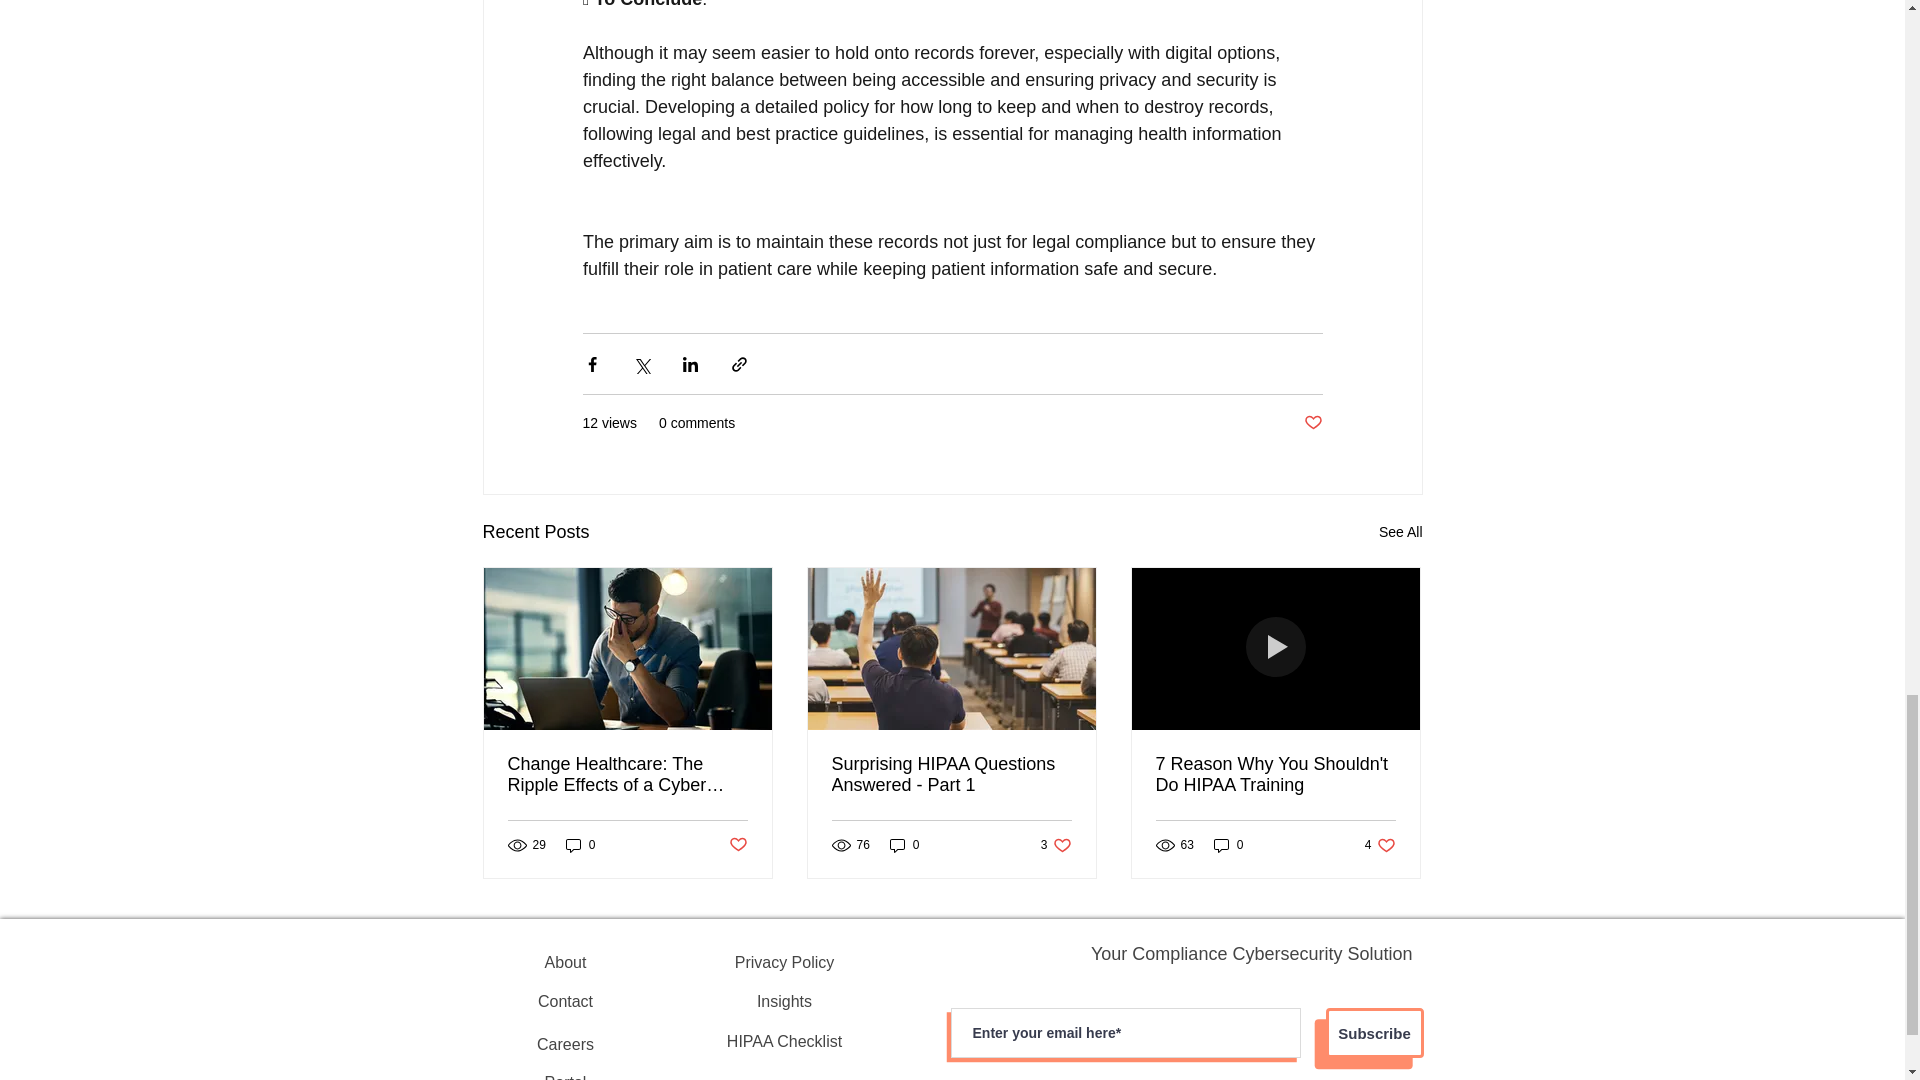  Describe the element at coordinates (1275, 774) in the screenshot. I see `0` at that location.